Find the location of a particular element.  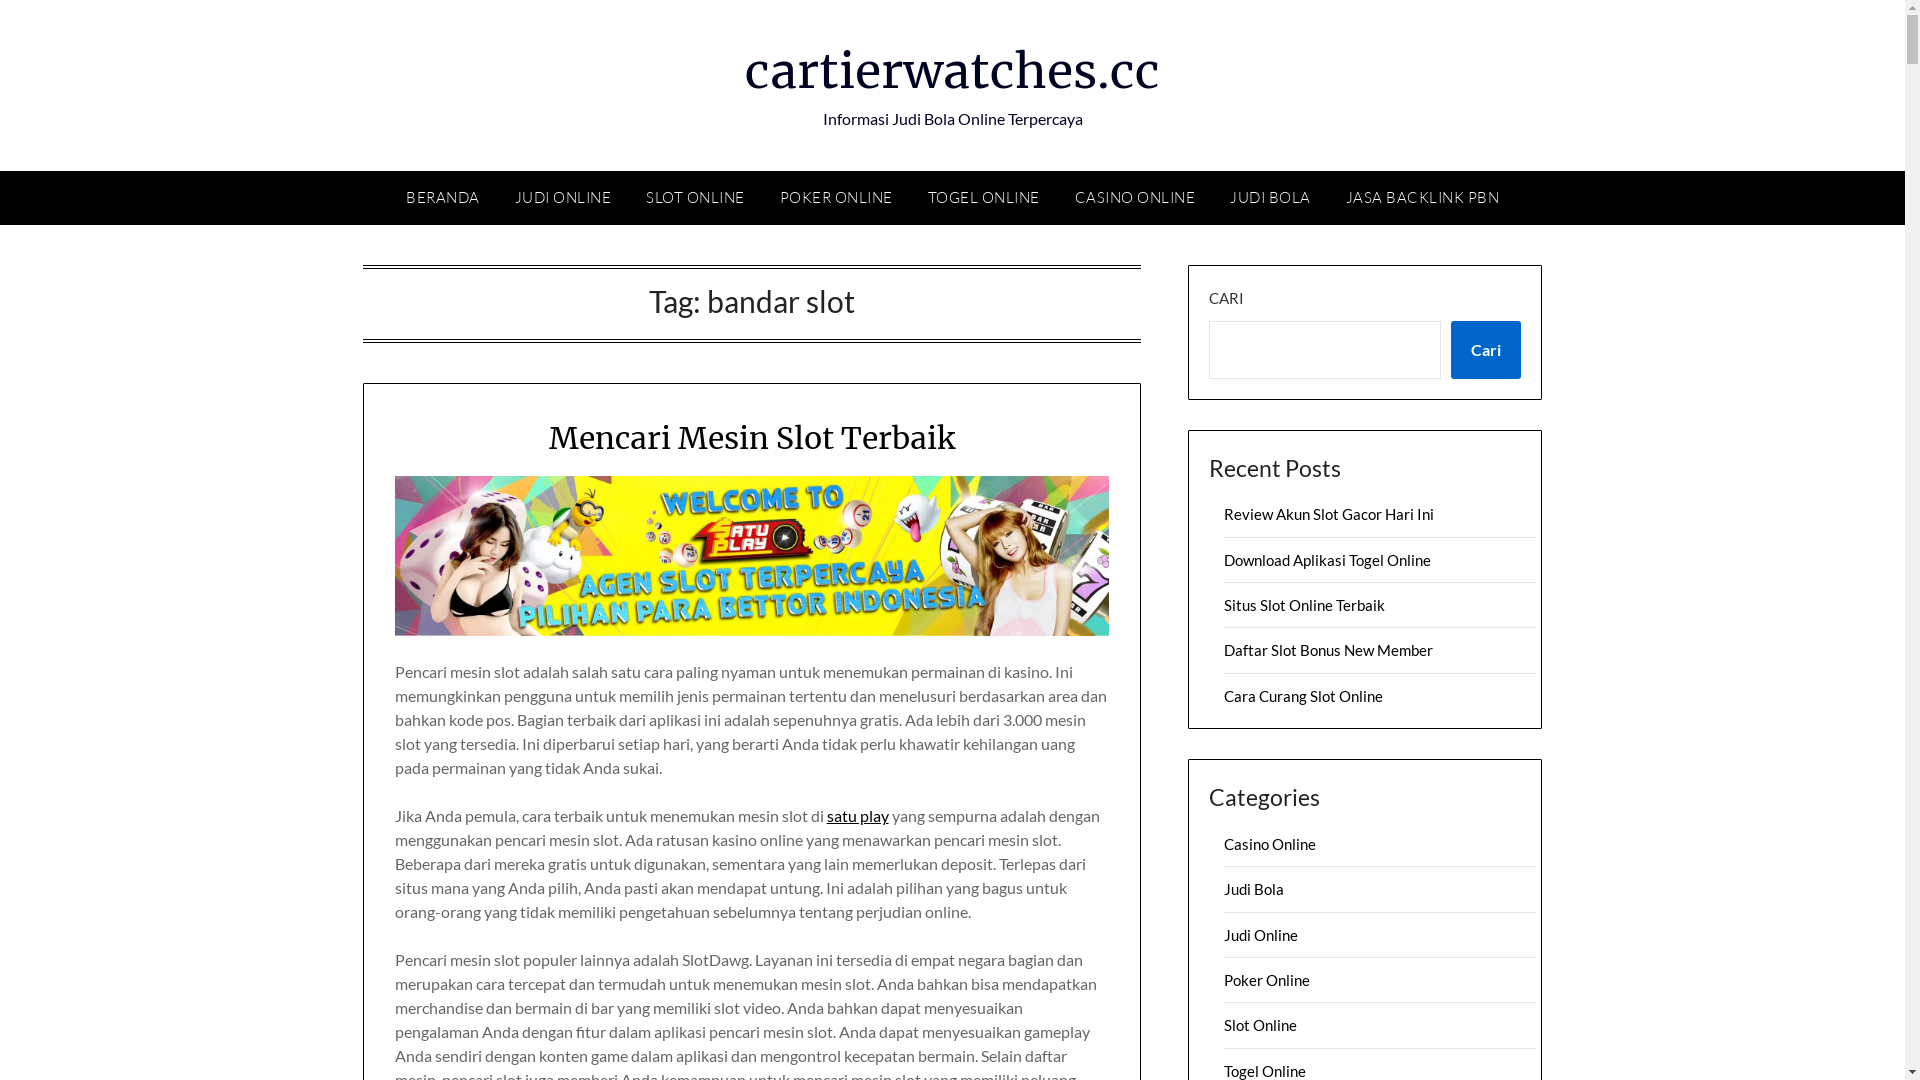

SLOT ONLINE is located at coordinates (696, 198).